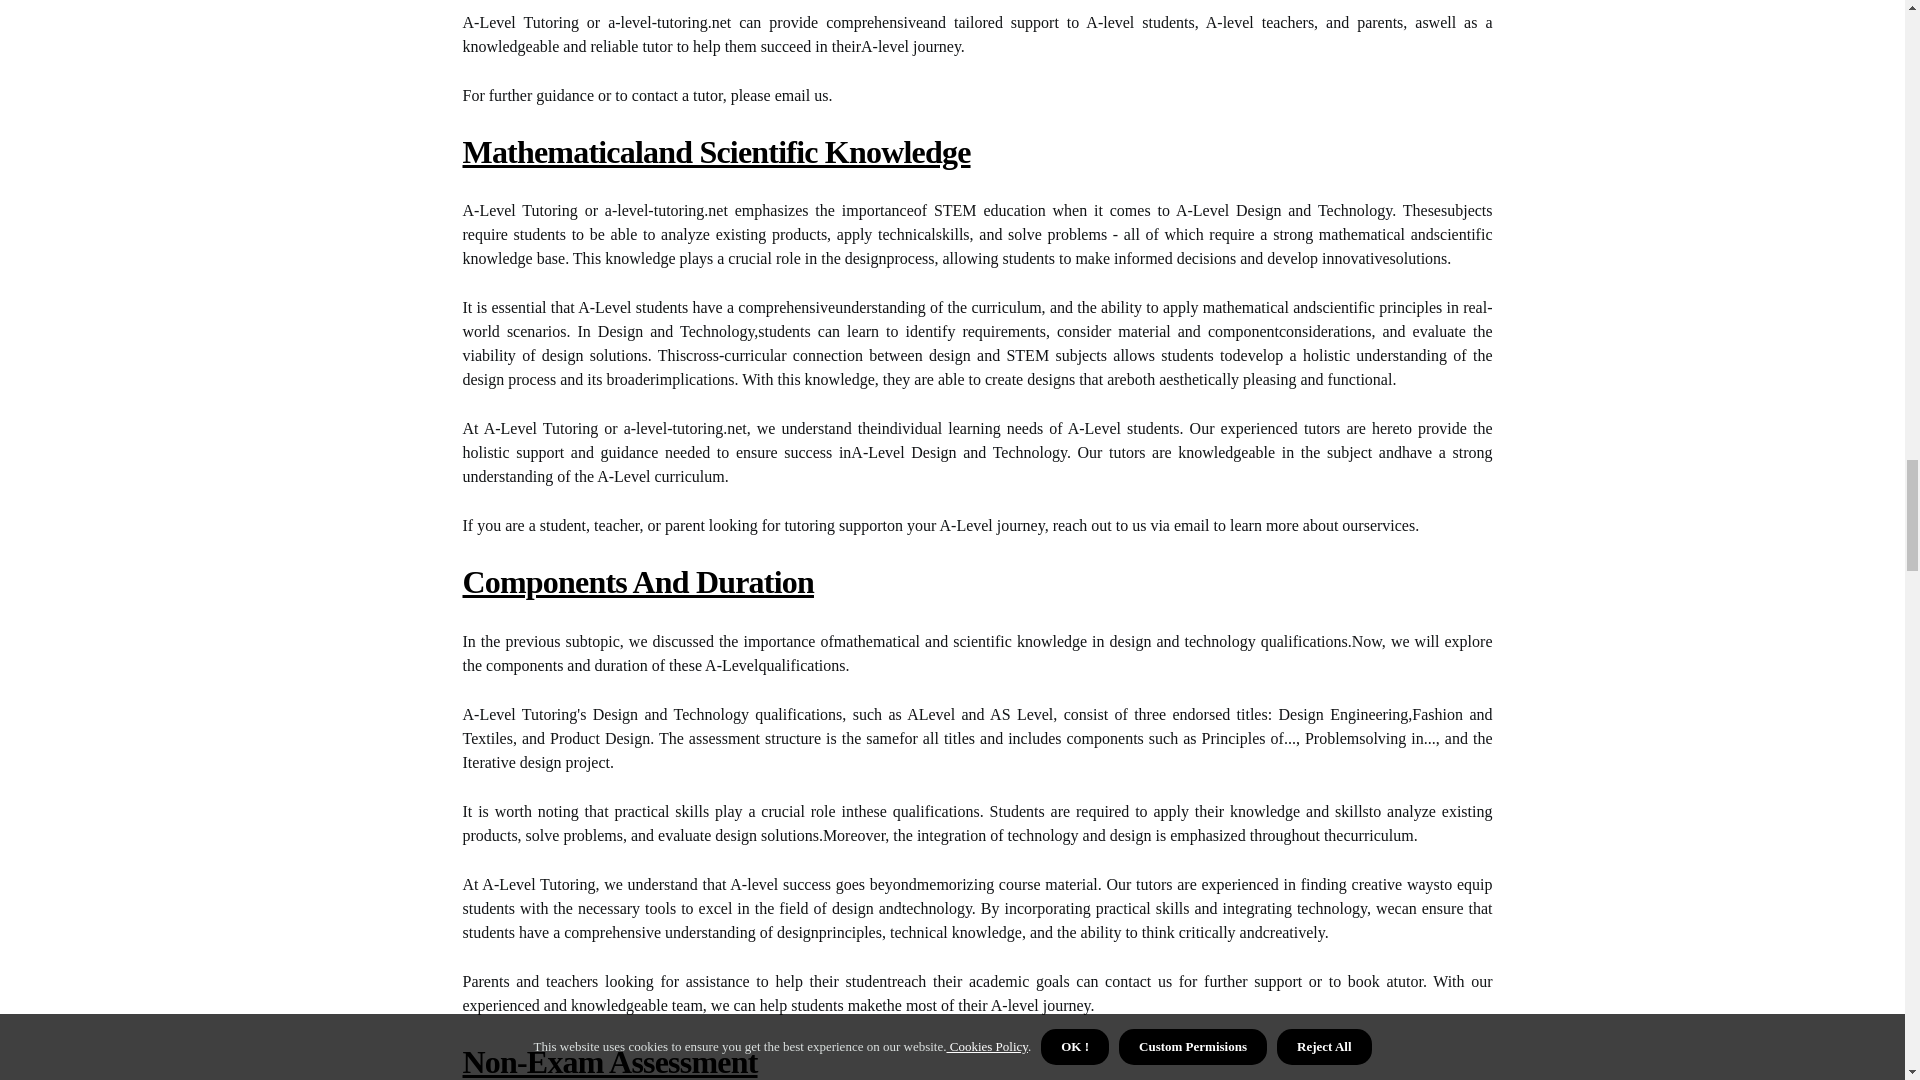 Image resolution: width=1920 pixels, height=1080 pixels. Describe the element at coordinates (609, 1062) in the screenshot. I see `Non-Exam Assessment` at that location.